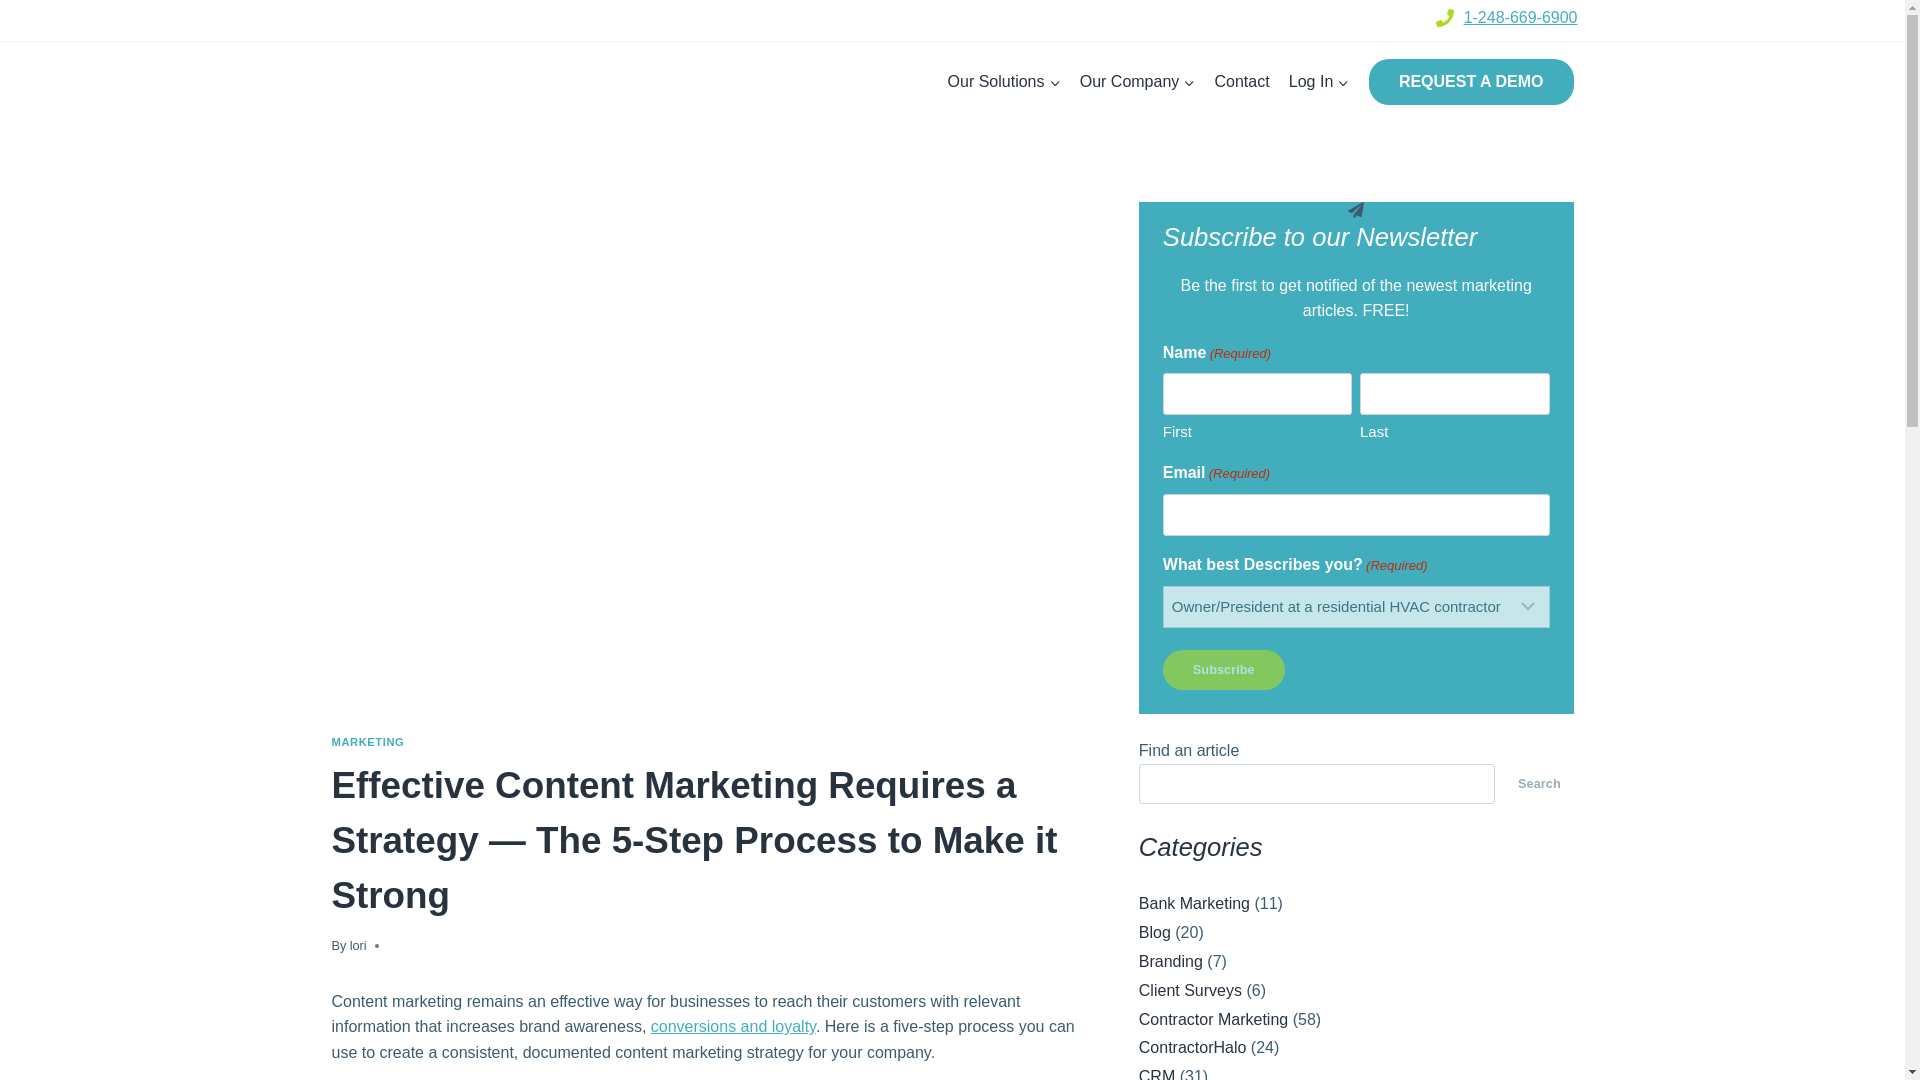  I want to click on lori, so click(358, 945).